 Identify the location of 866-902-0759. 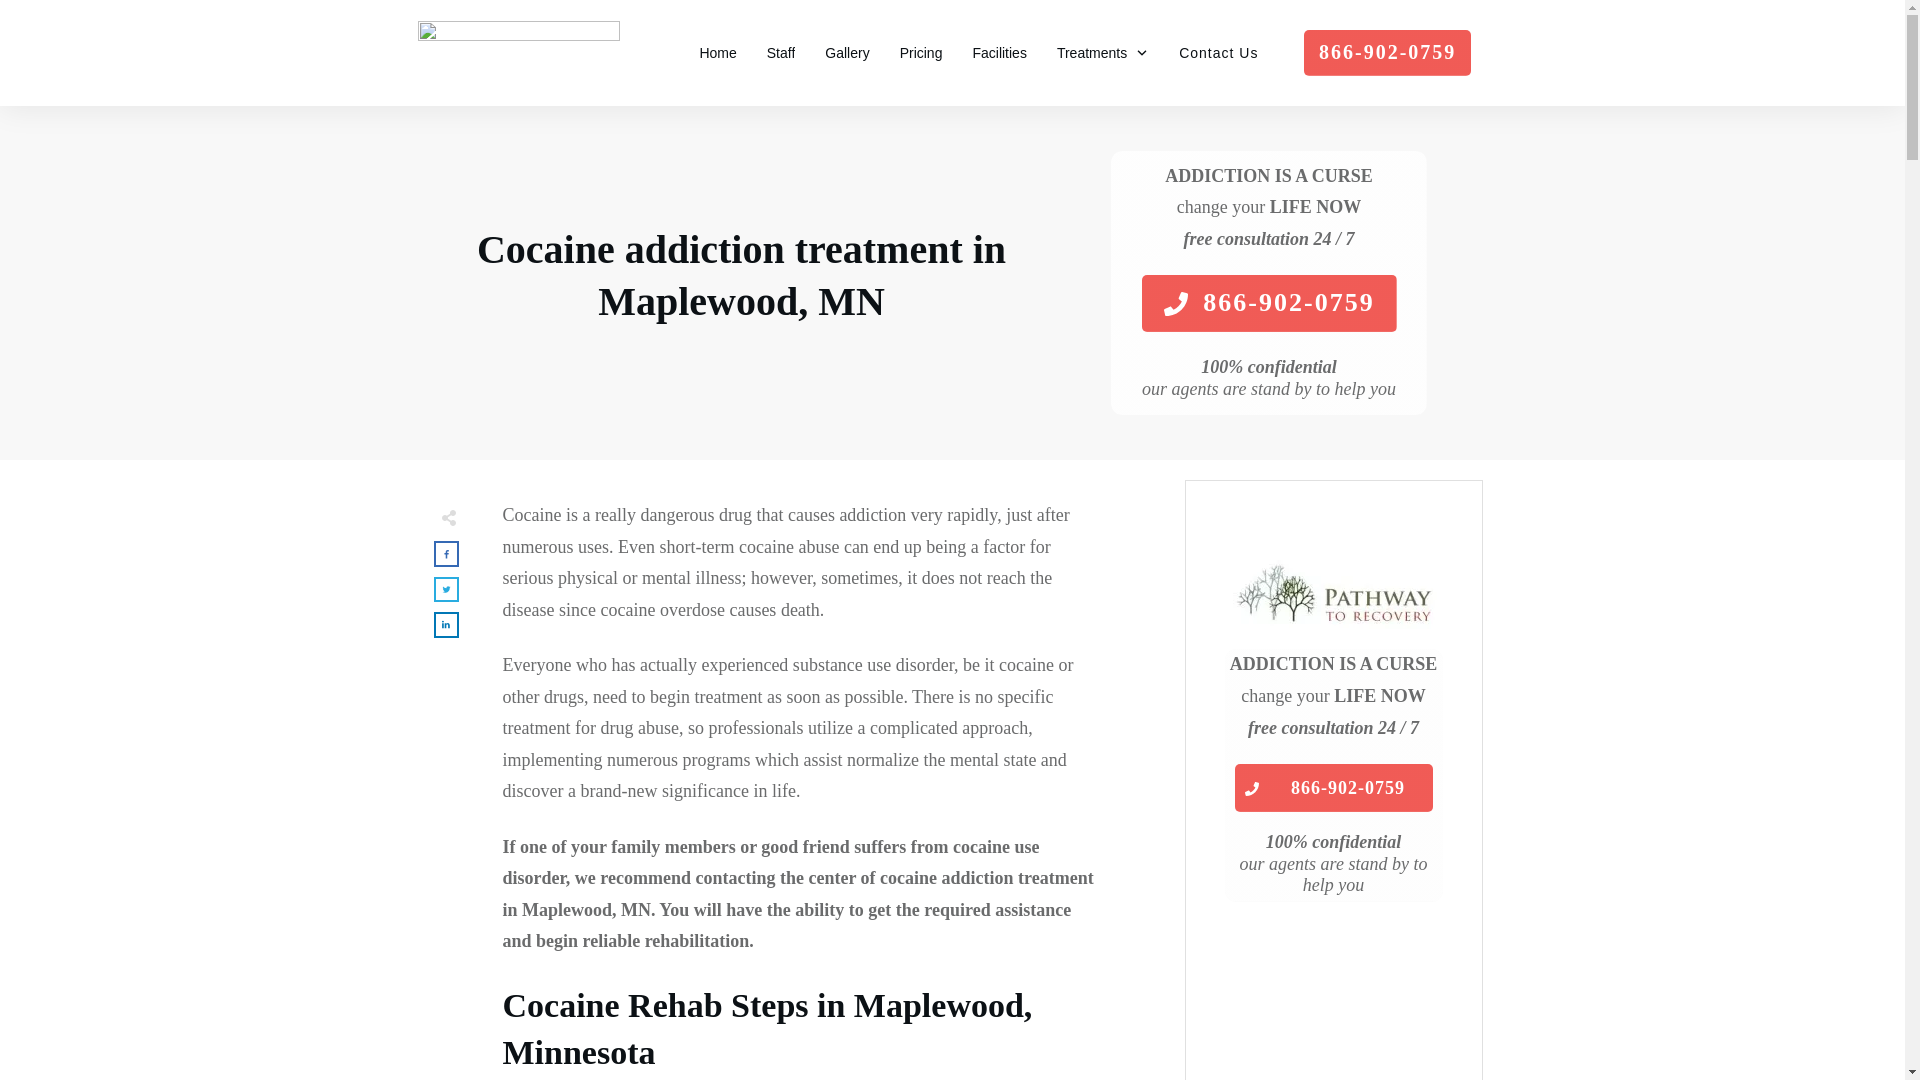
(1268, 303).